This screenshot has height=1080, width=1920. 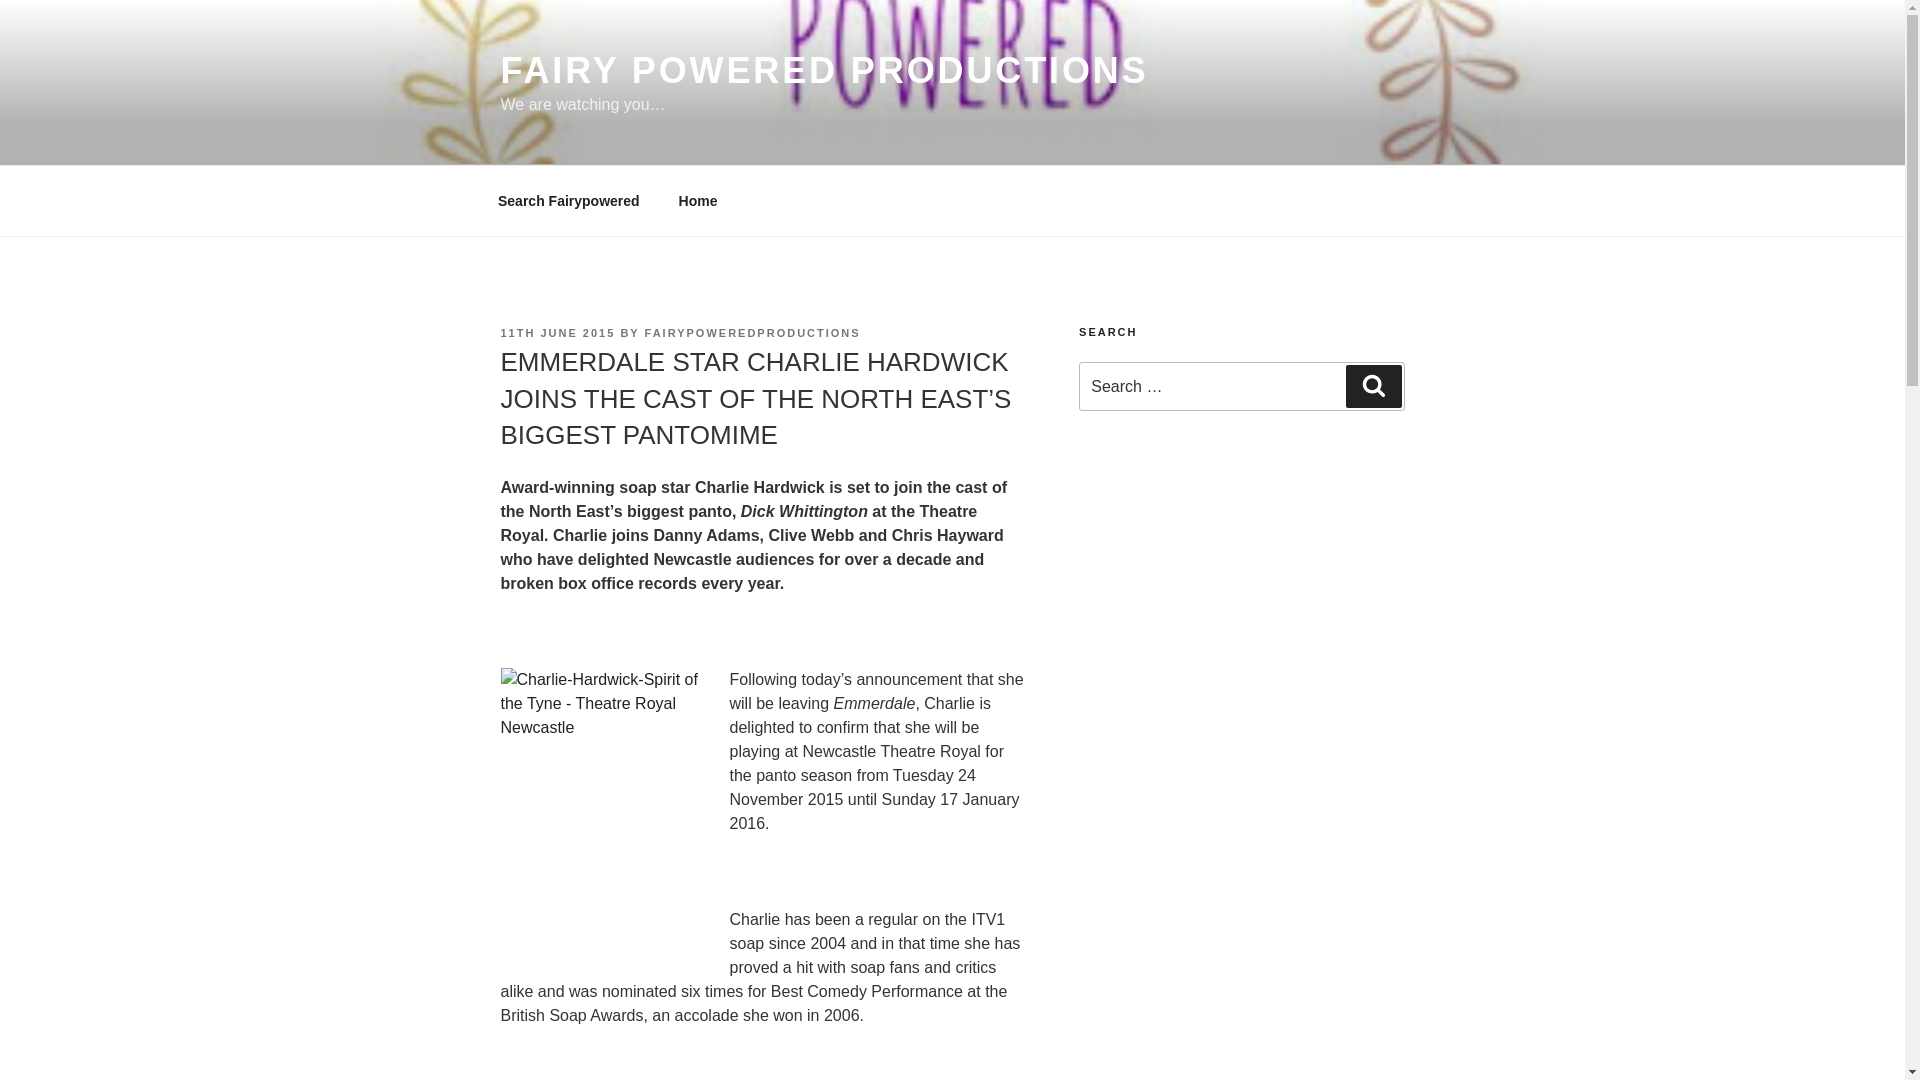 I want to click on Home, so click(x=698, y=200).